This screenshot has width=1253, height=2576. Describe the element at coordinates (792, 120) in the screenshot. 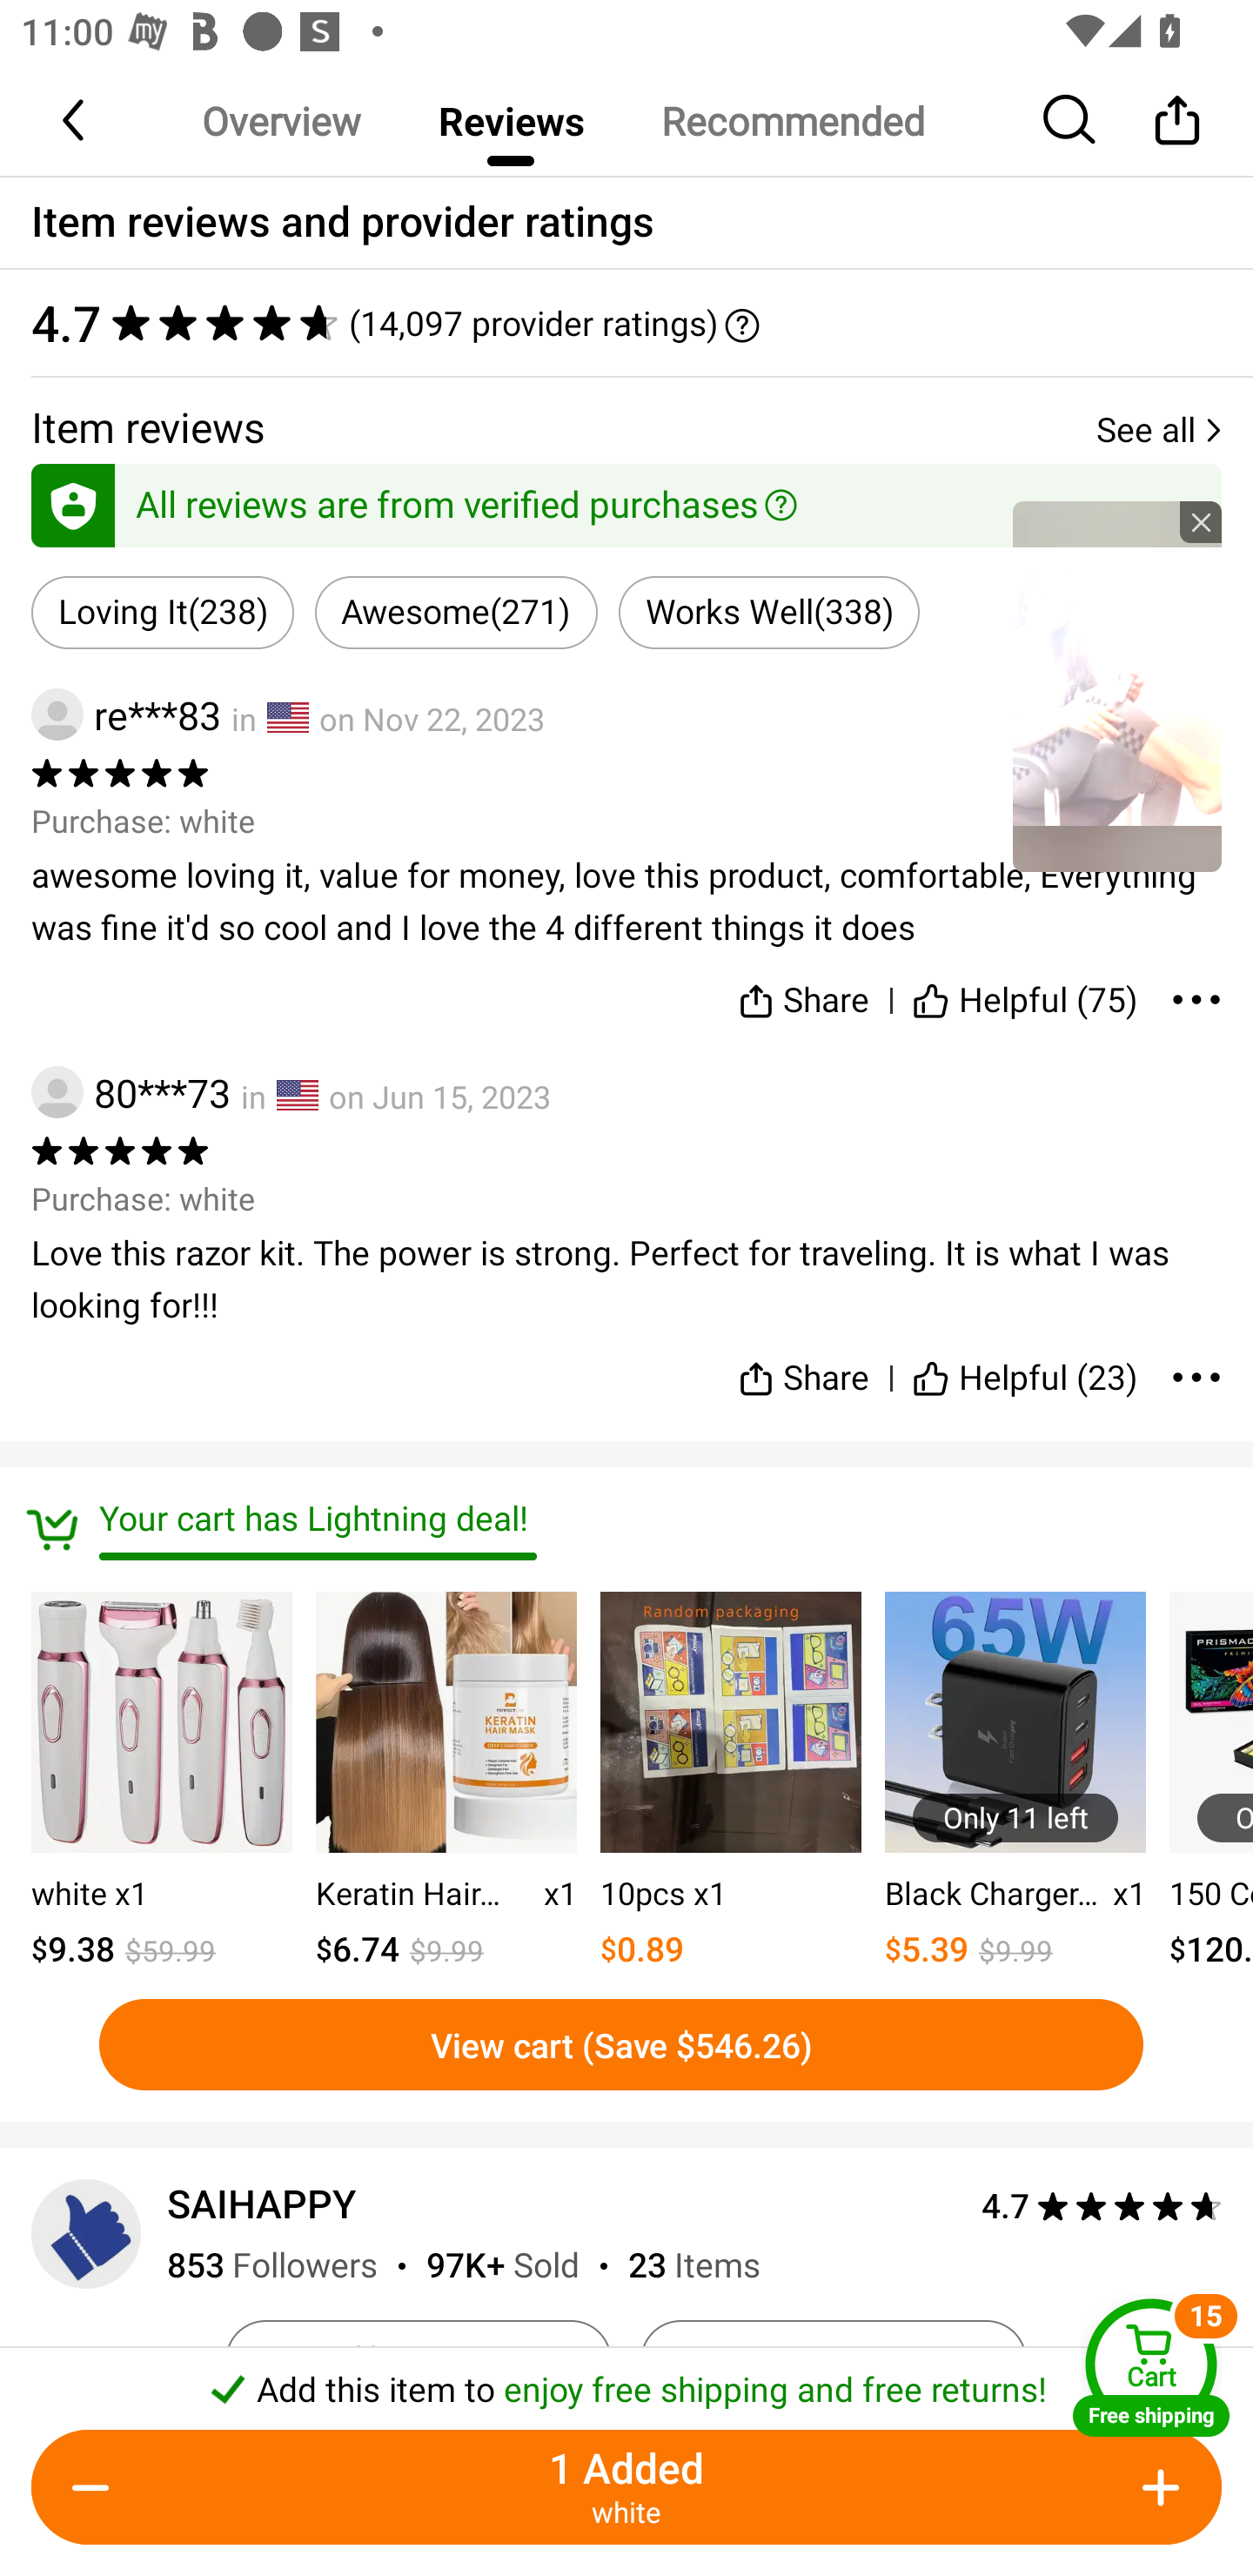

I see `Recommended` at that location.